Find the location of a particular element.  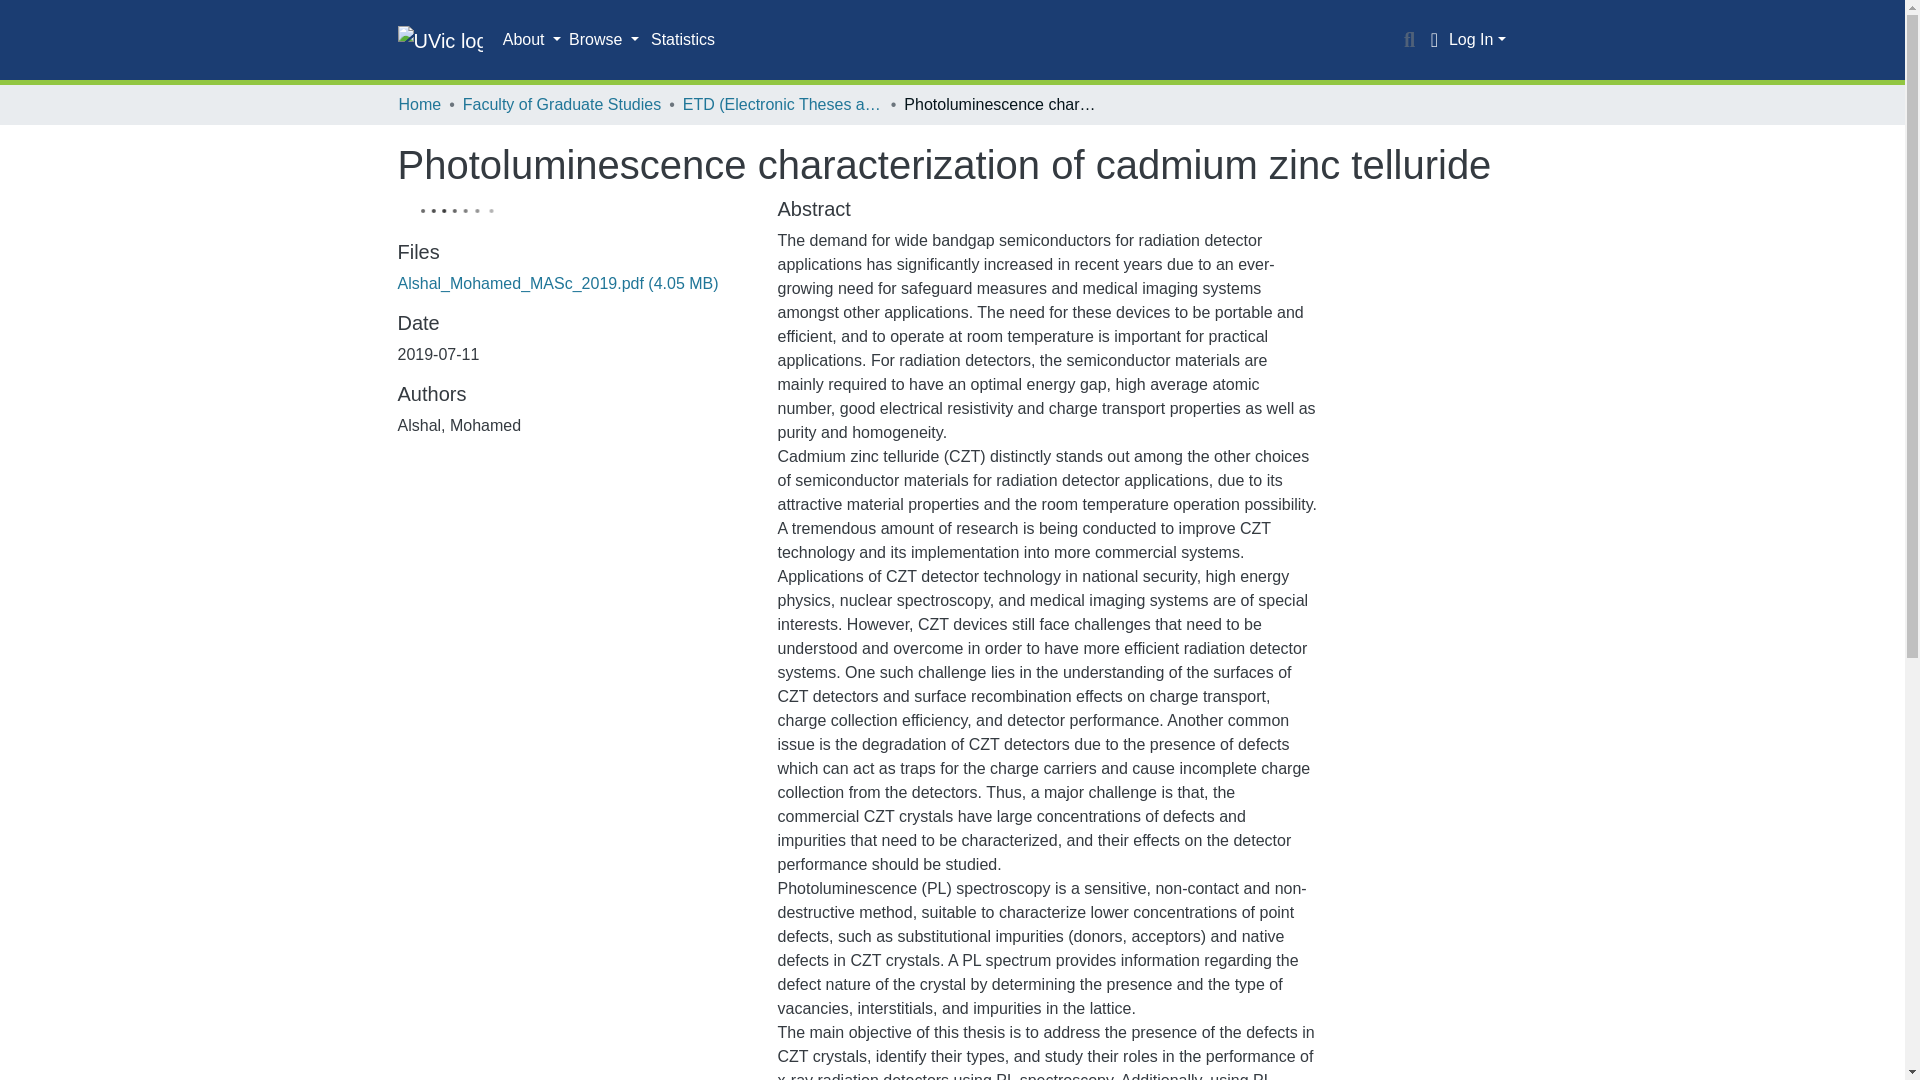

Language switch is located at coordinates (1434, 40).